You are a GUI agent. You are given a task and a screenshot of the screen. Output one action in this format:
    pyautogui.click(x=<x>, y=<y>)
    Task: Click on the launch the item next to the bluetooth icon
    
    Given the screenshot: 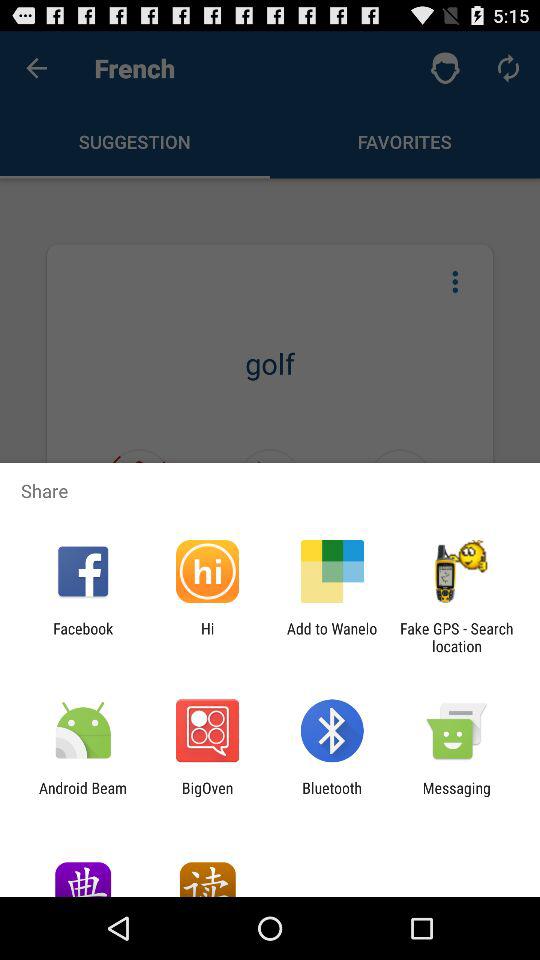 What is the action you would take?
    pyautogui.click(x=456, y=796)
    